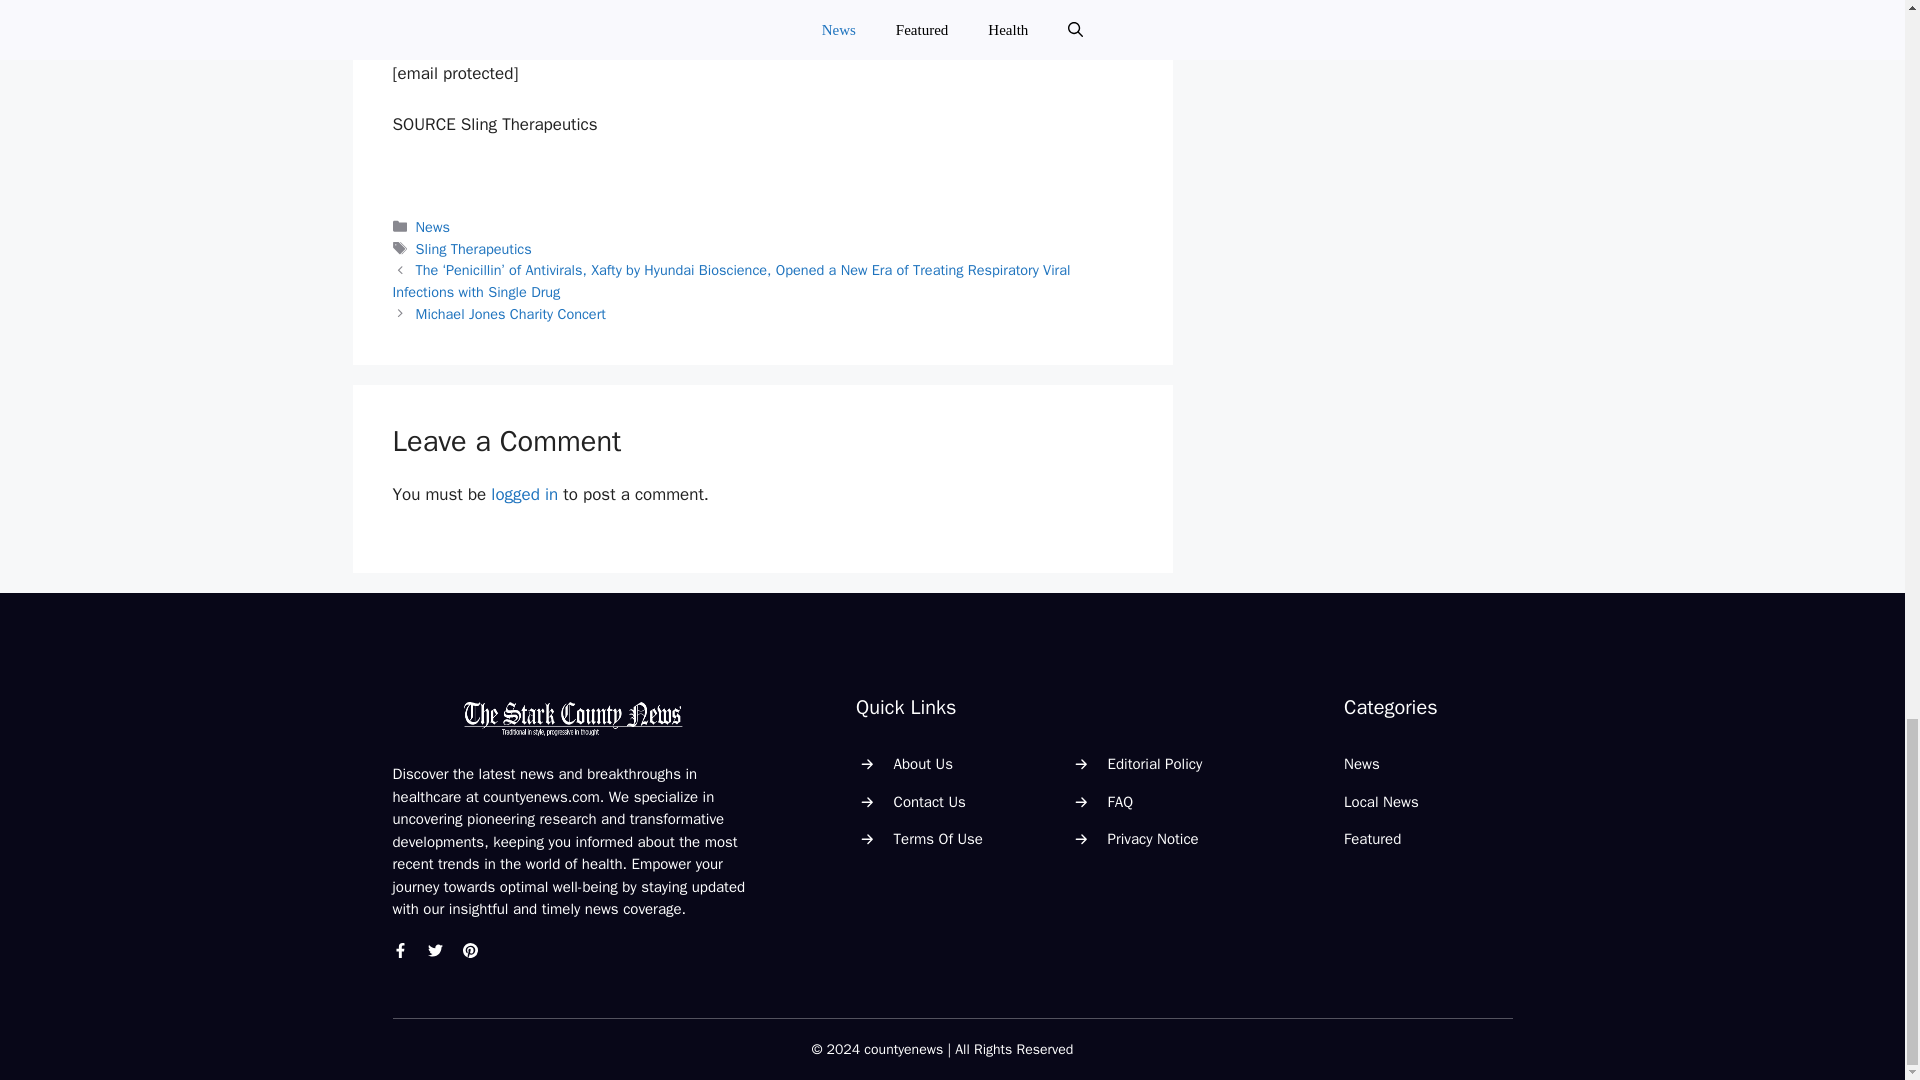 Image resolution: width=1920 pixels, height=1080 pixels. I want to click on Sling Therapeutics, so click(474, 248).